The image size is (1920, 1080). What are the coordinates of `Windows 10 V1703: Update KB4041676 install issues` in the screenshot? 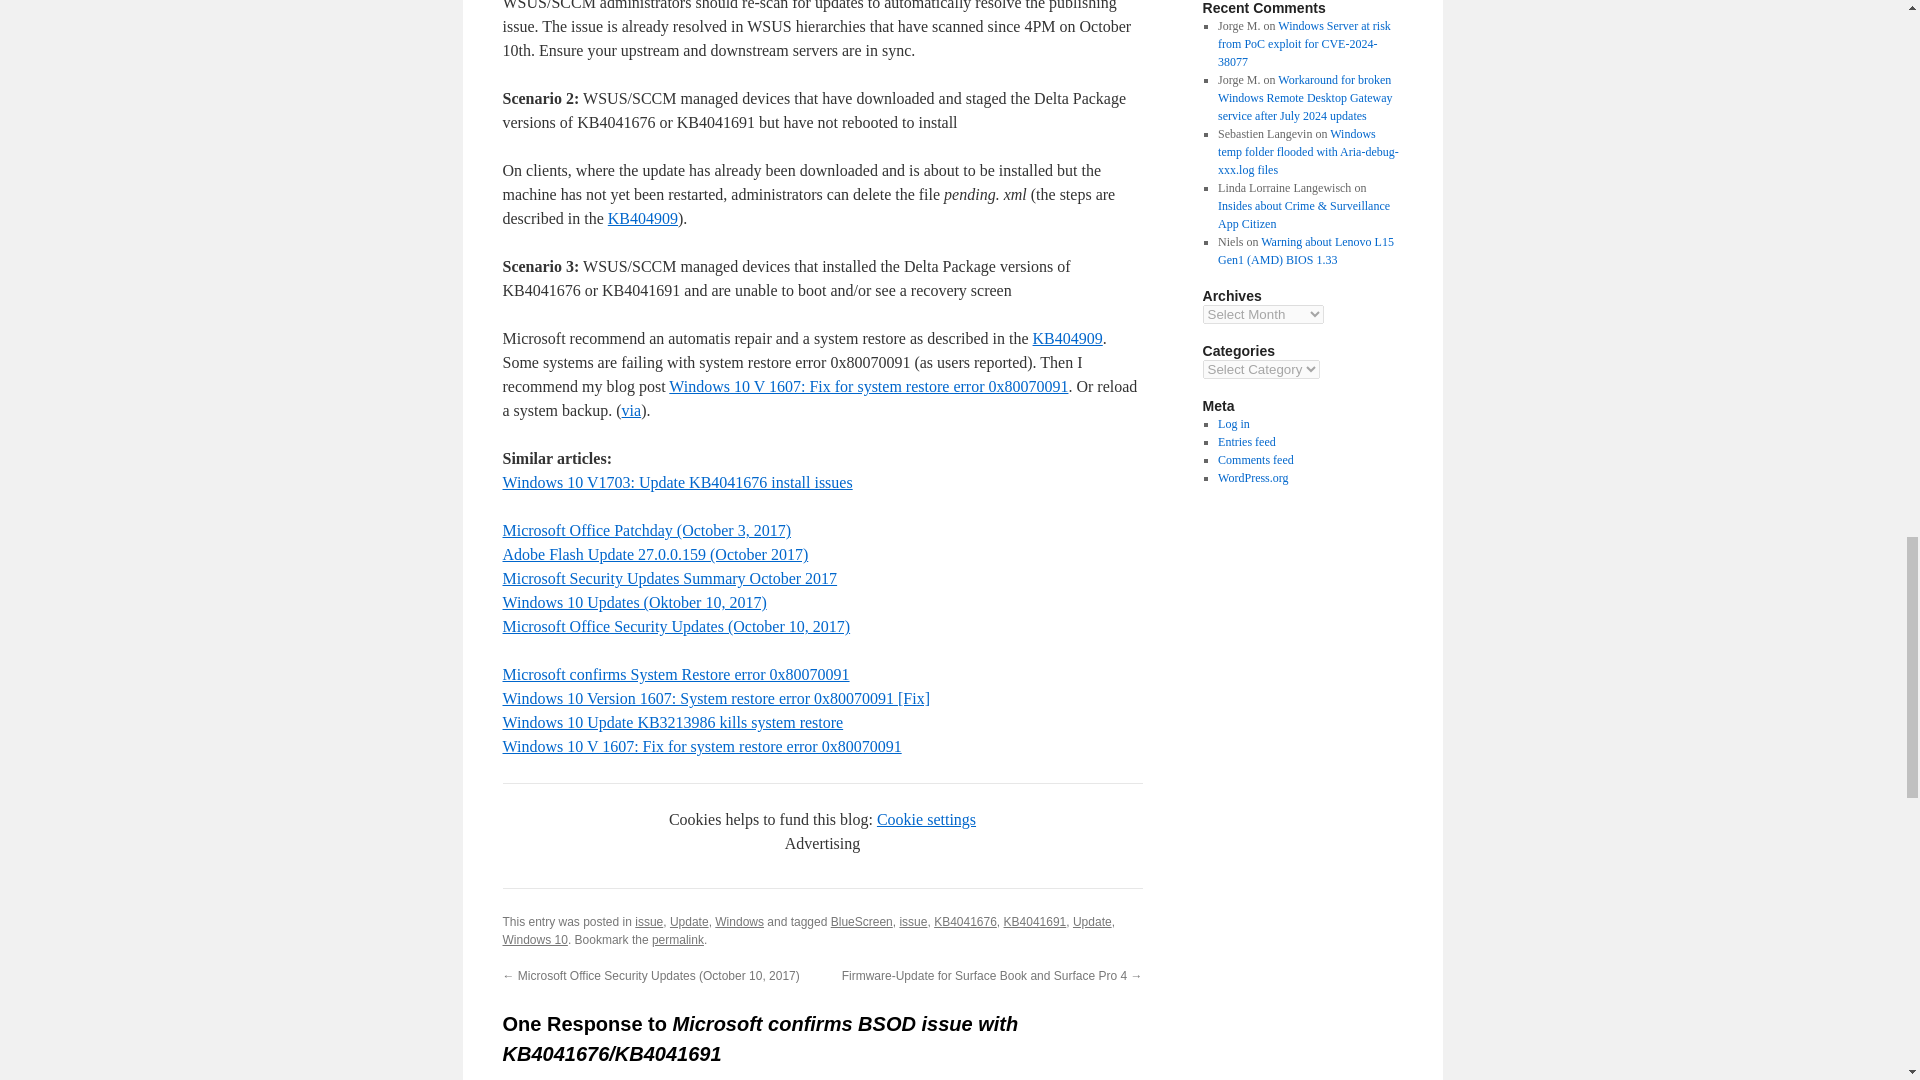 It's located at (676, 482).